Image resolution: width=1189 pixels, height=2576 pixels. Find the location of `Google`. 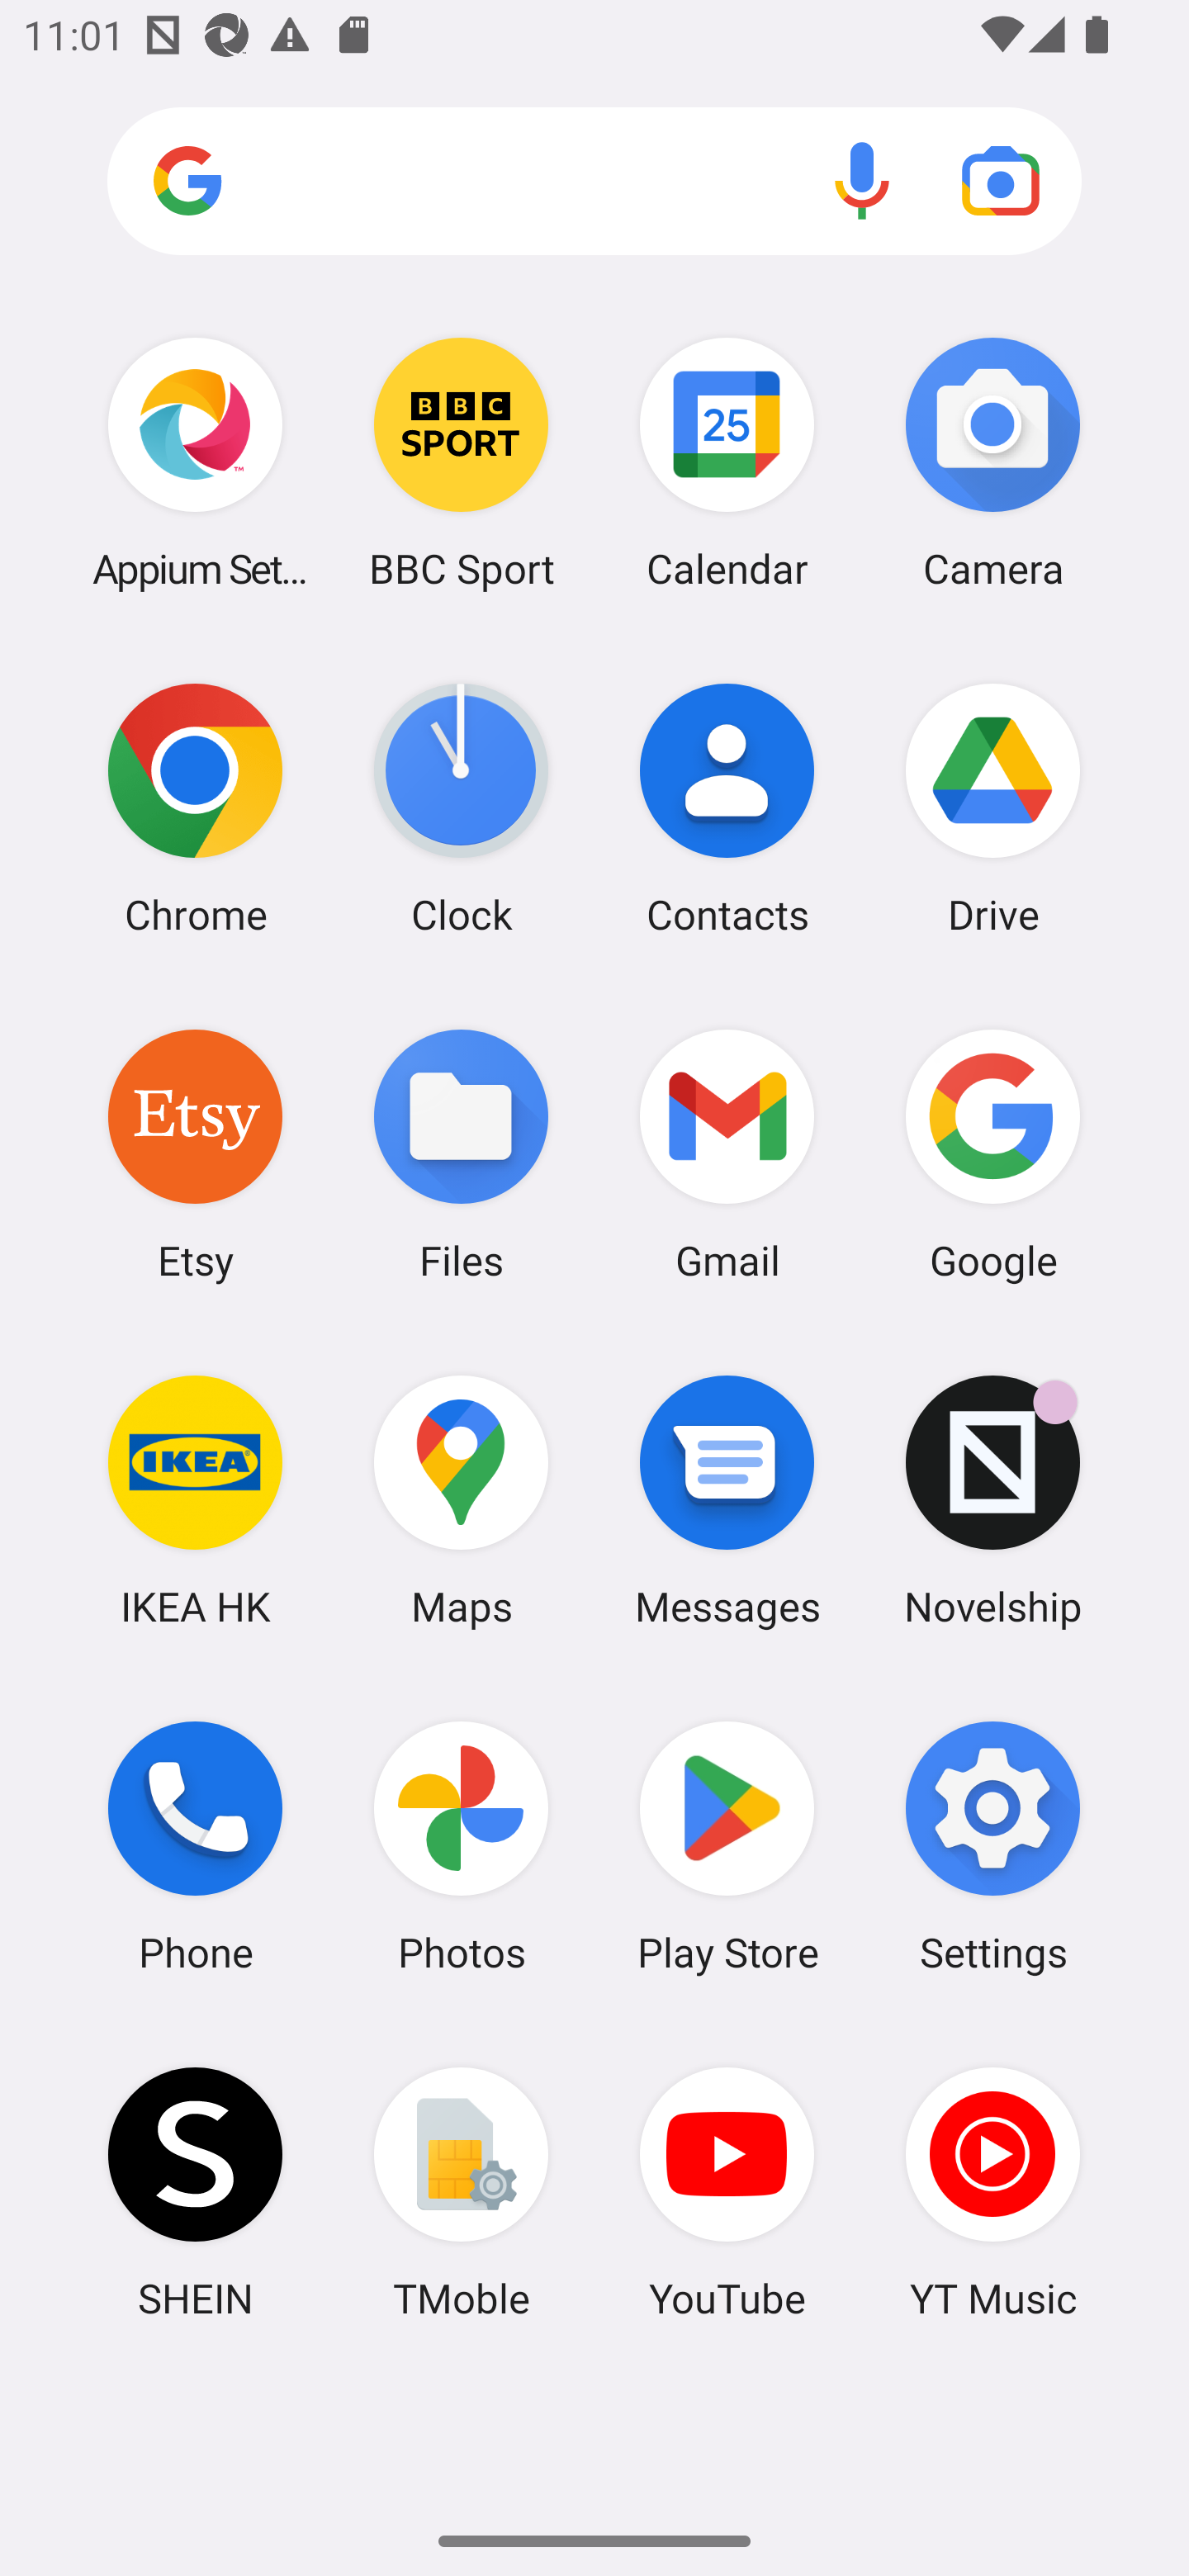

Google is located at coordinates (992, 1153).